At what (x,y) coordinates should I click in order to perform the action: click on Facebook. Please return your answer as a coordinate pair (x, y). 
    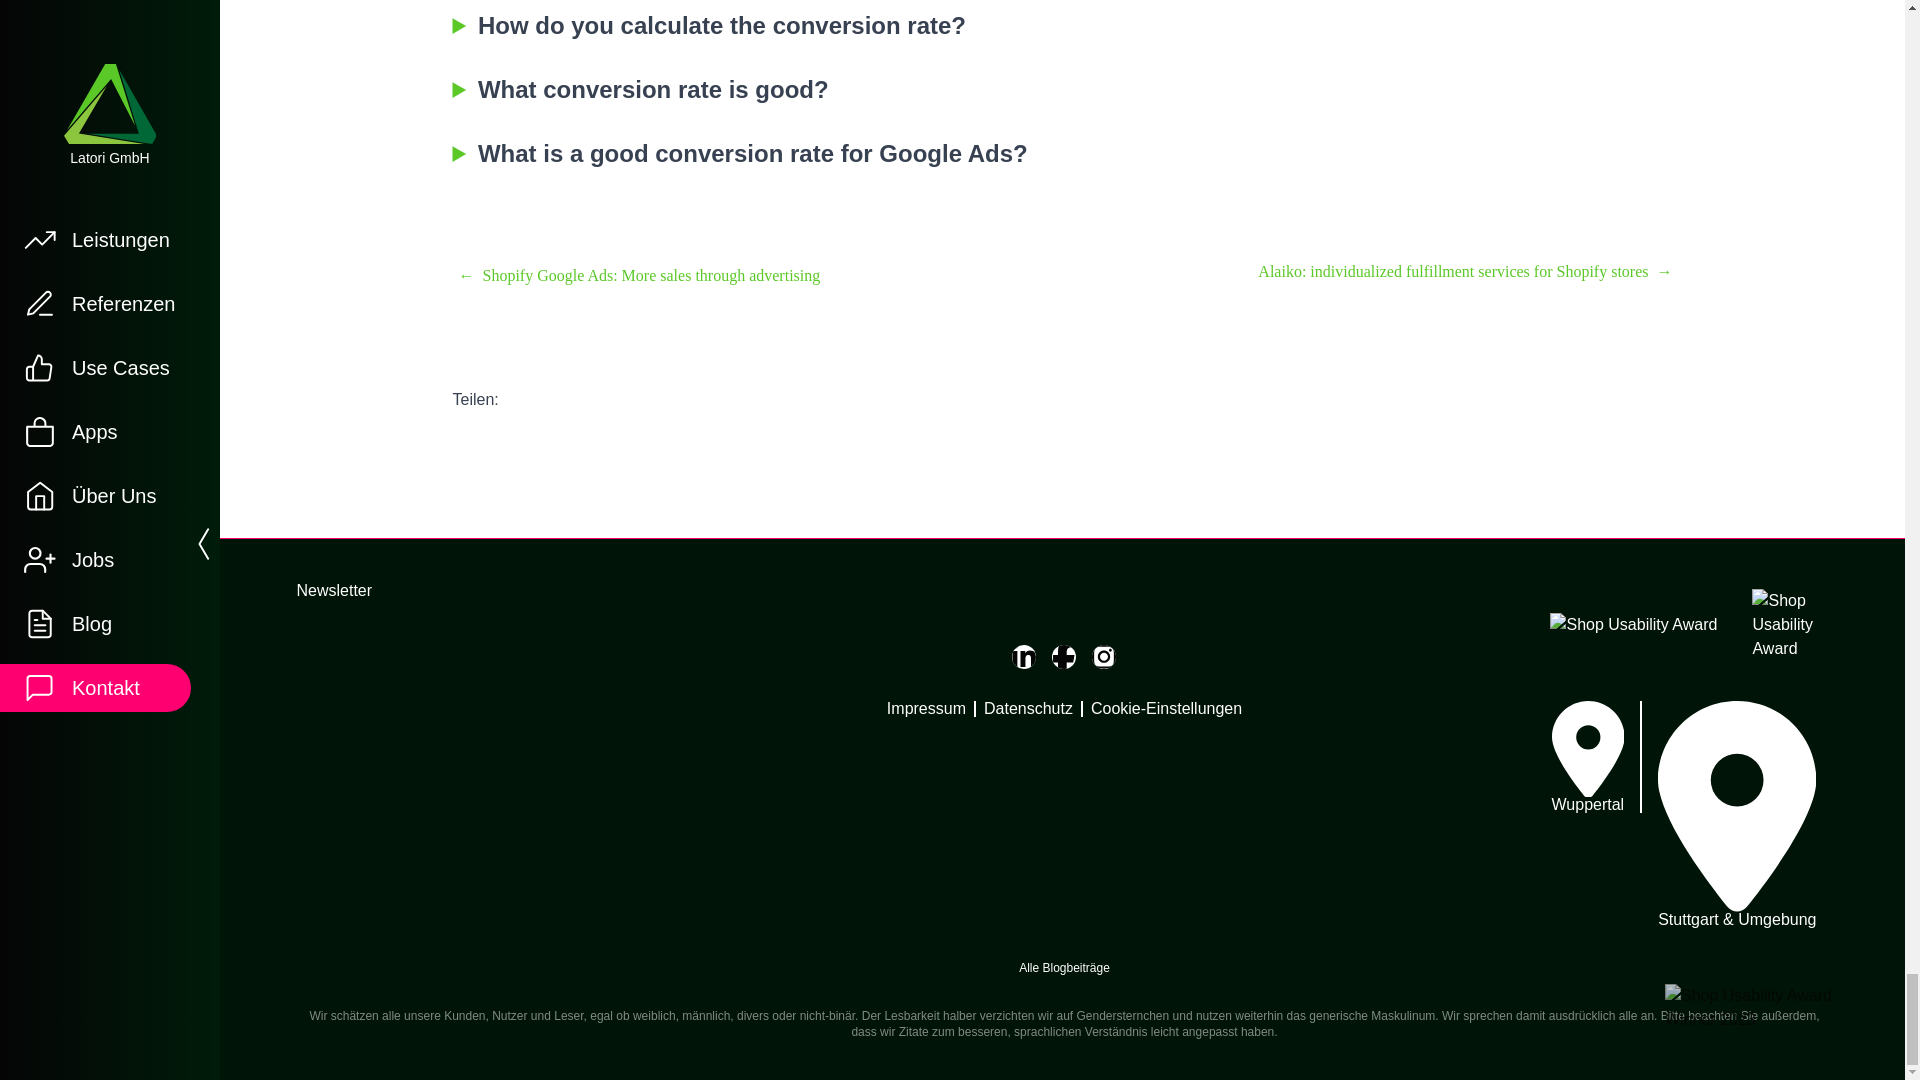
    Looking at the image, I should click on (1064, 656).